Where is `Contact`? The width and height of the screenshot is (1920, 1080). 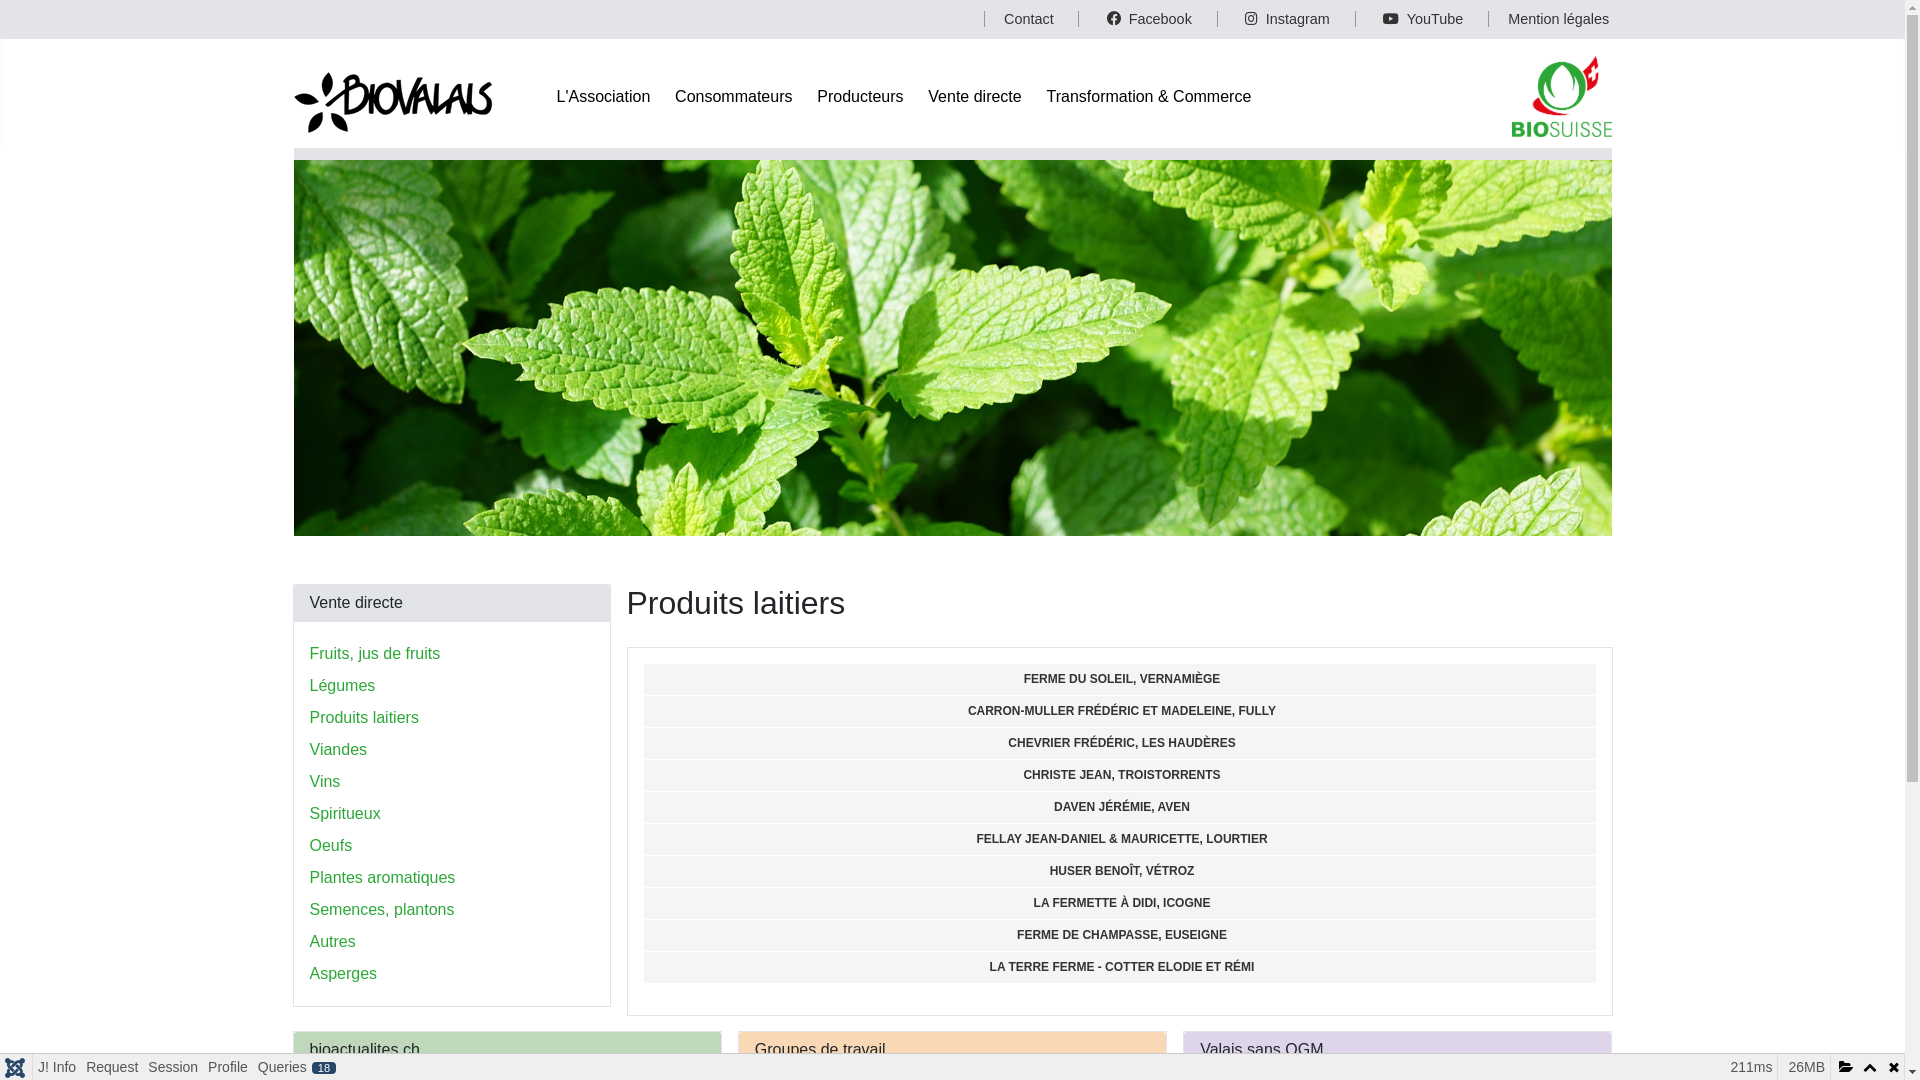 Contact is located at coordinates (1018, 19).